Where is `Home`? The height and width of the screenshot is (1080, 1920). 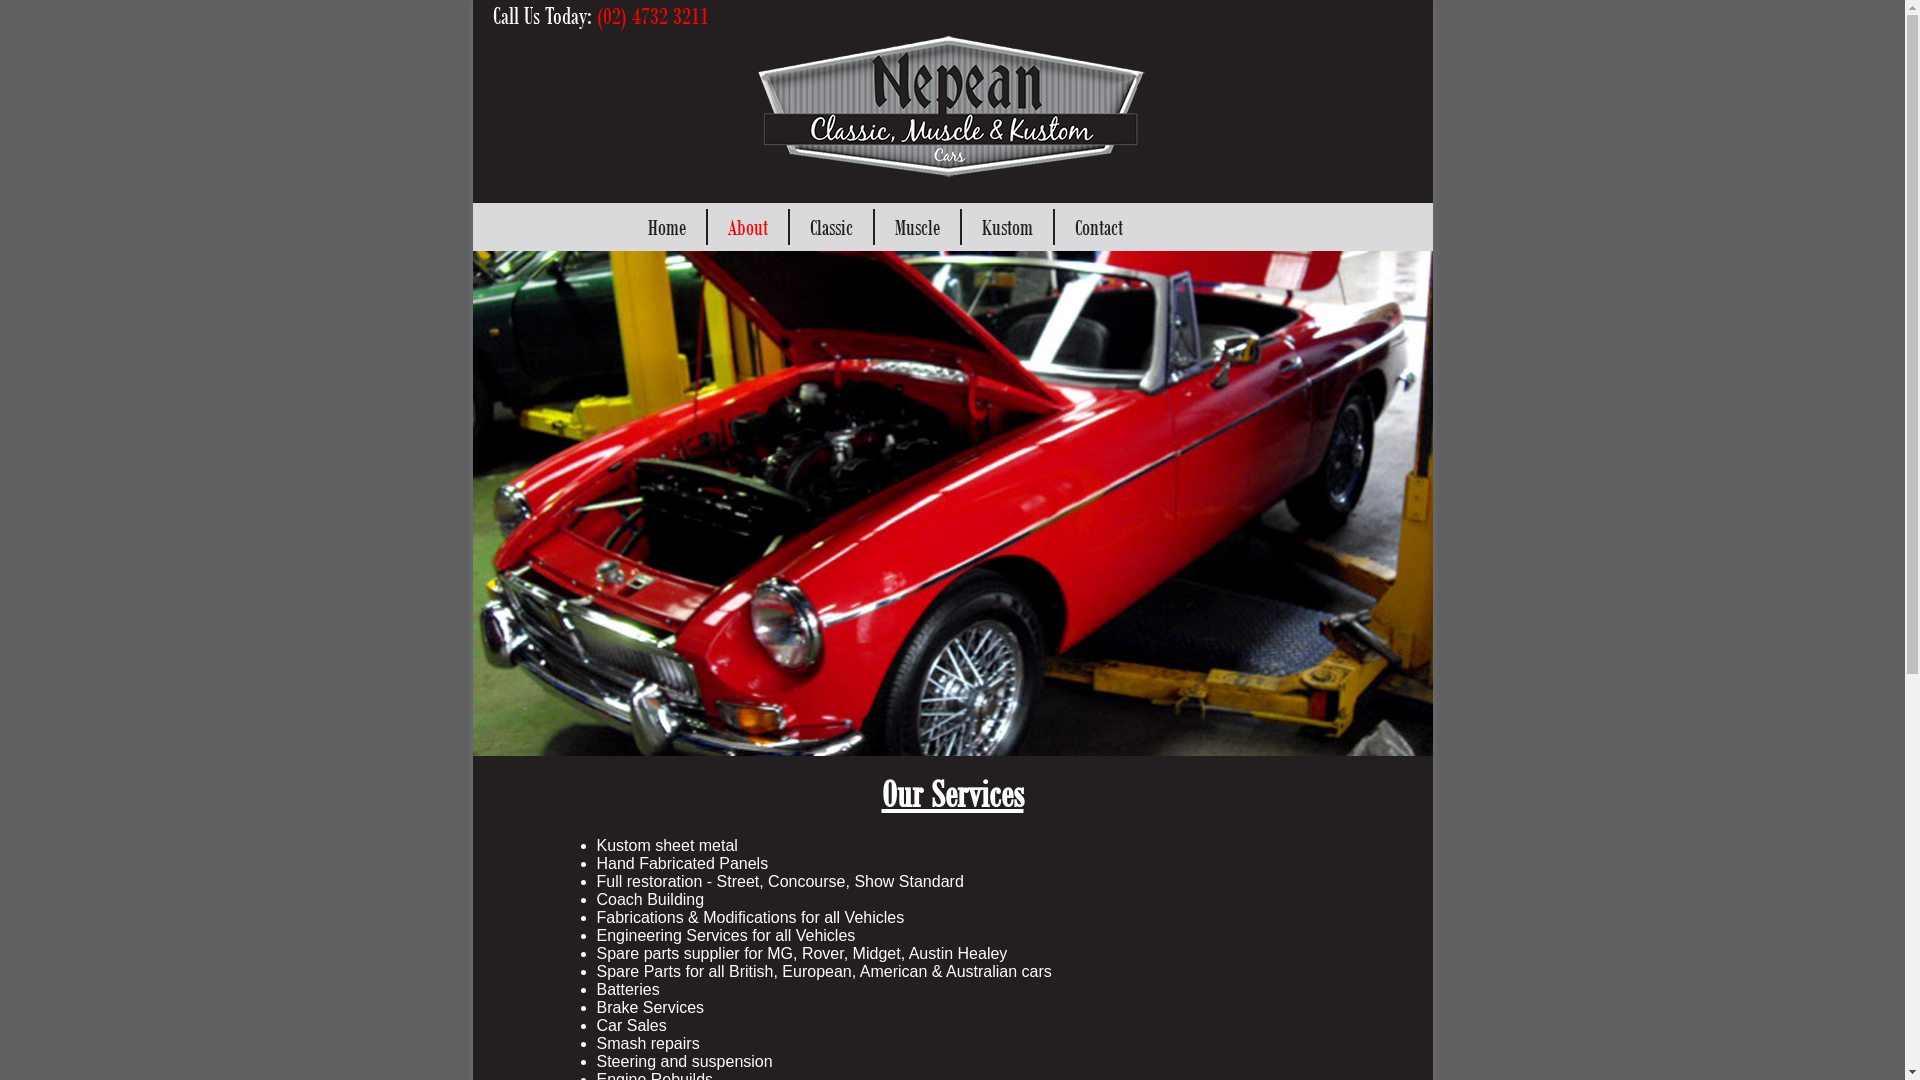
Home is located at coordinates (667, 227).